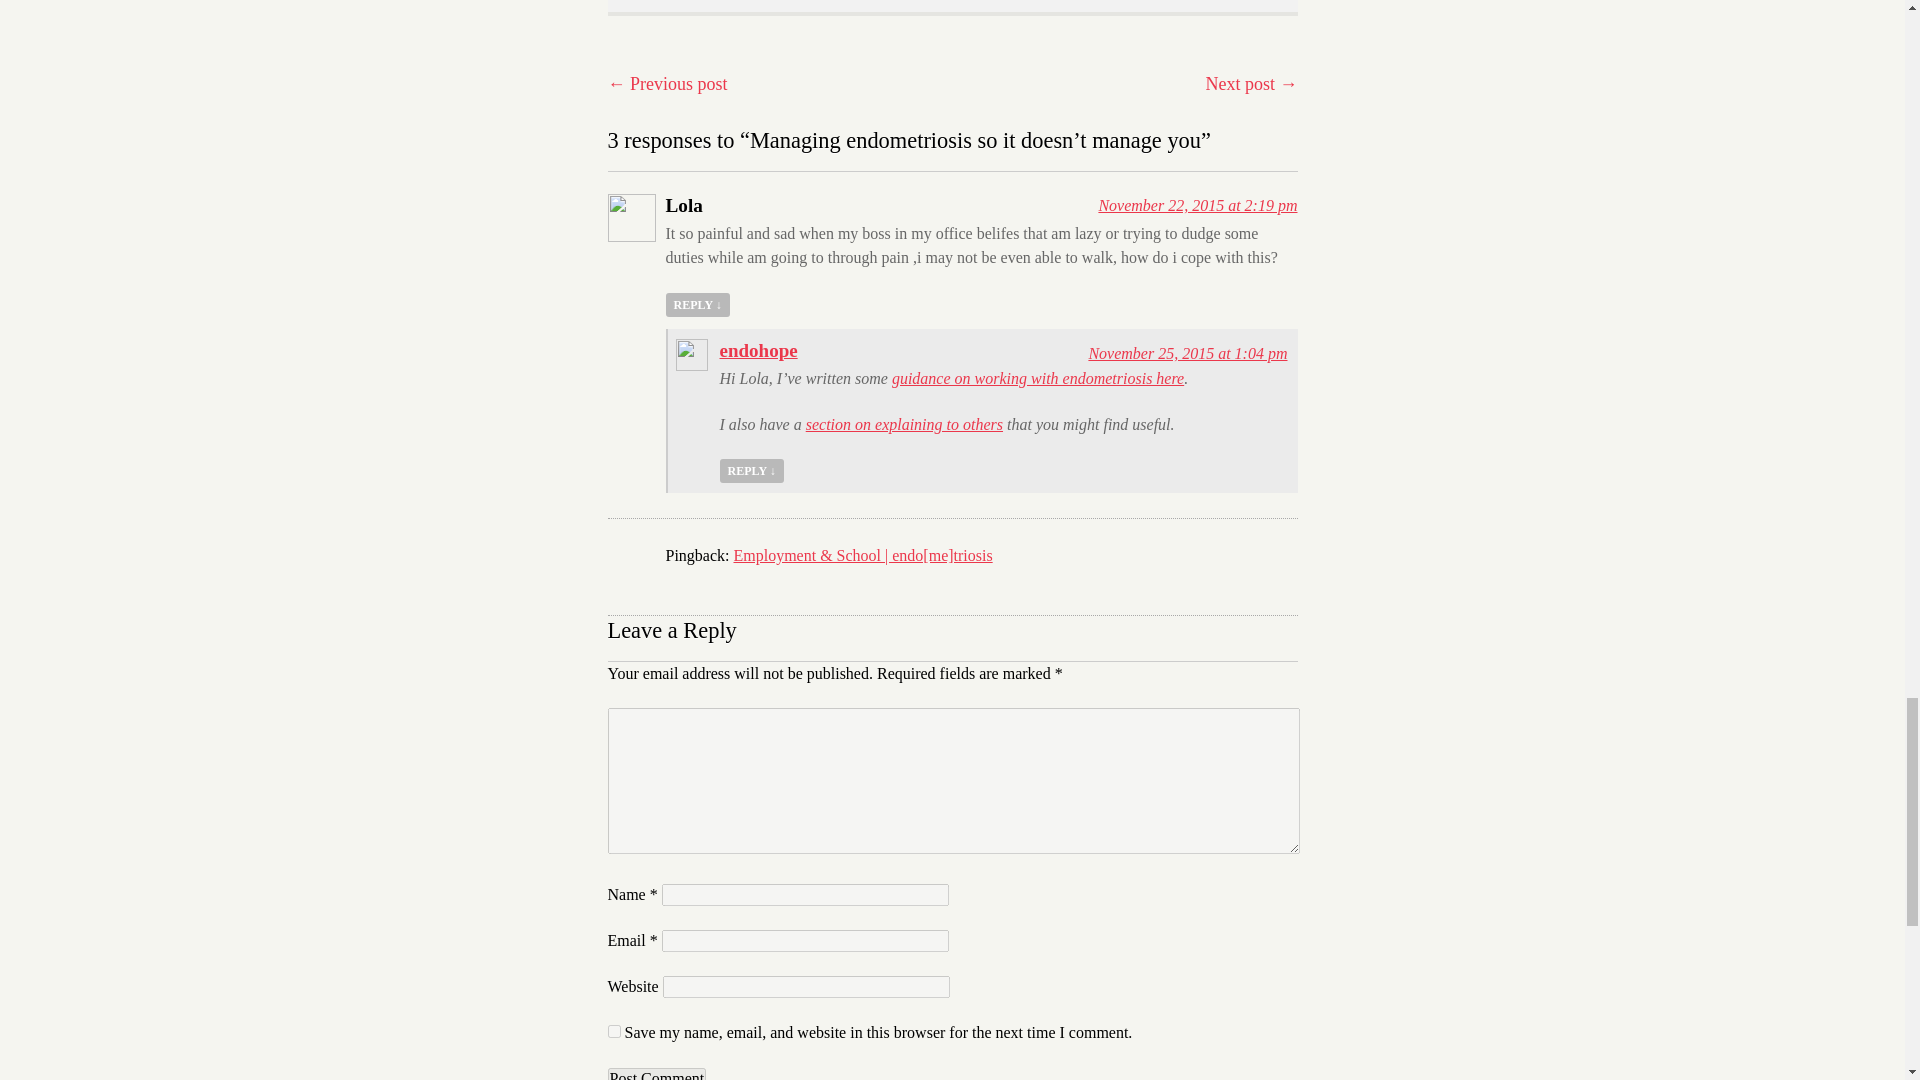 This screenshot has height=1080, width=1920. Describe the element at coordinates (1187, 352) in the screenshot. I see `November 25, 2015 at 1:04 pm` at that location.